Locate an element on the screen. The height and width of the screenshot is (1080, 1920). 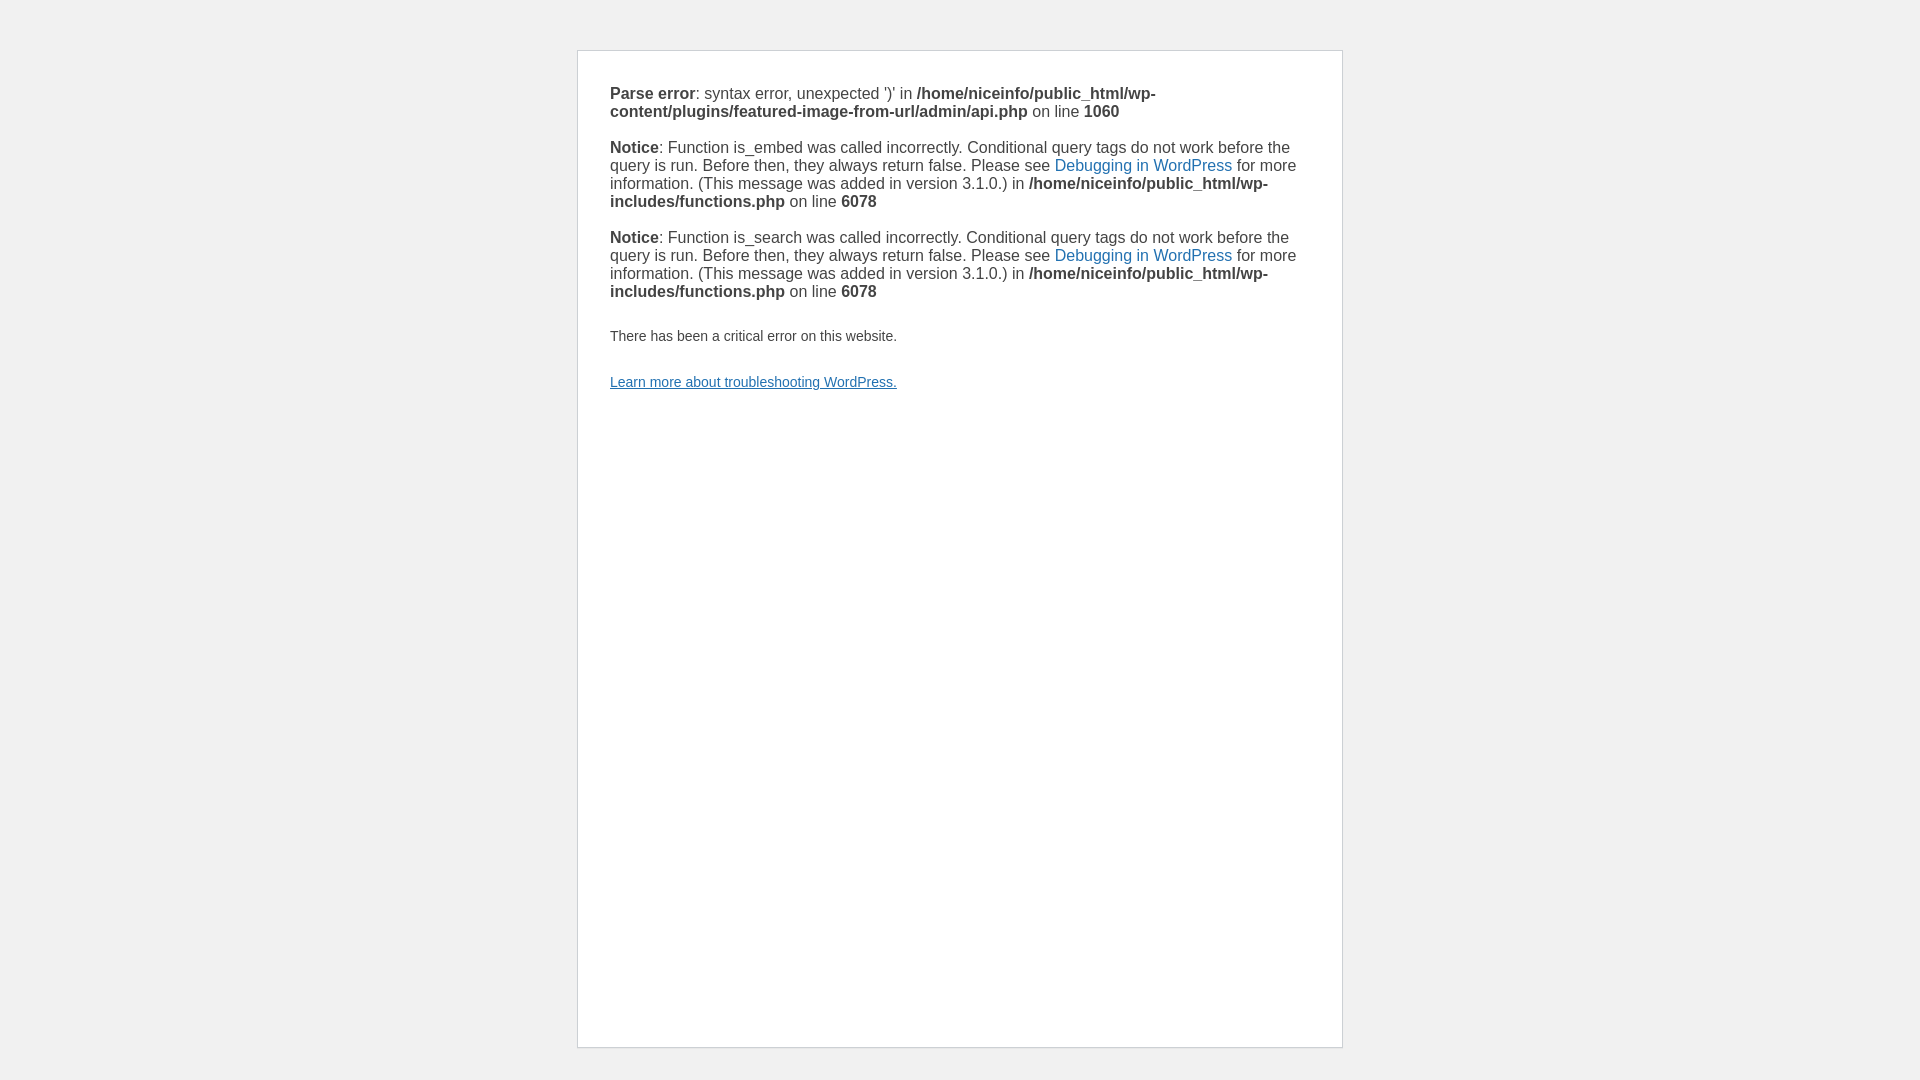
Debugging in WordPress is located at coordinates (1143, 164).